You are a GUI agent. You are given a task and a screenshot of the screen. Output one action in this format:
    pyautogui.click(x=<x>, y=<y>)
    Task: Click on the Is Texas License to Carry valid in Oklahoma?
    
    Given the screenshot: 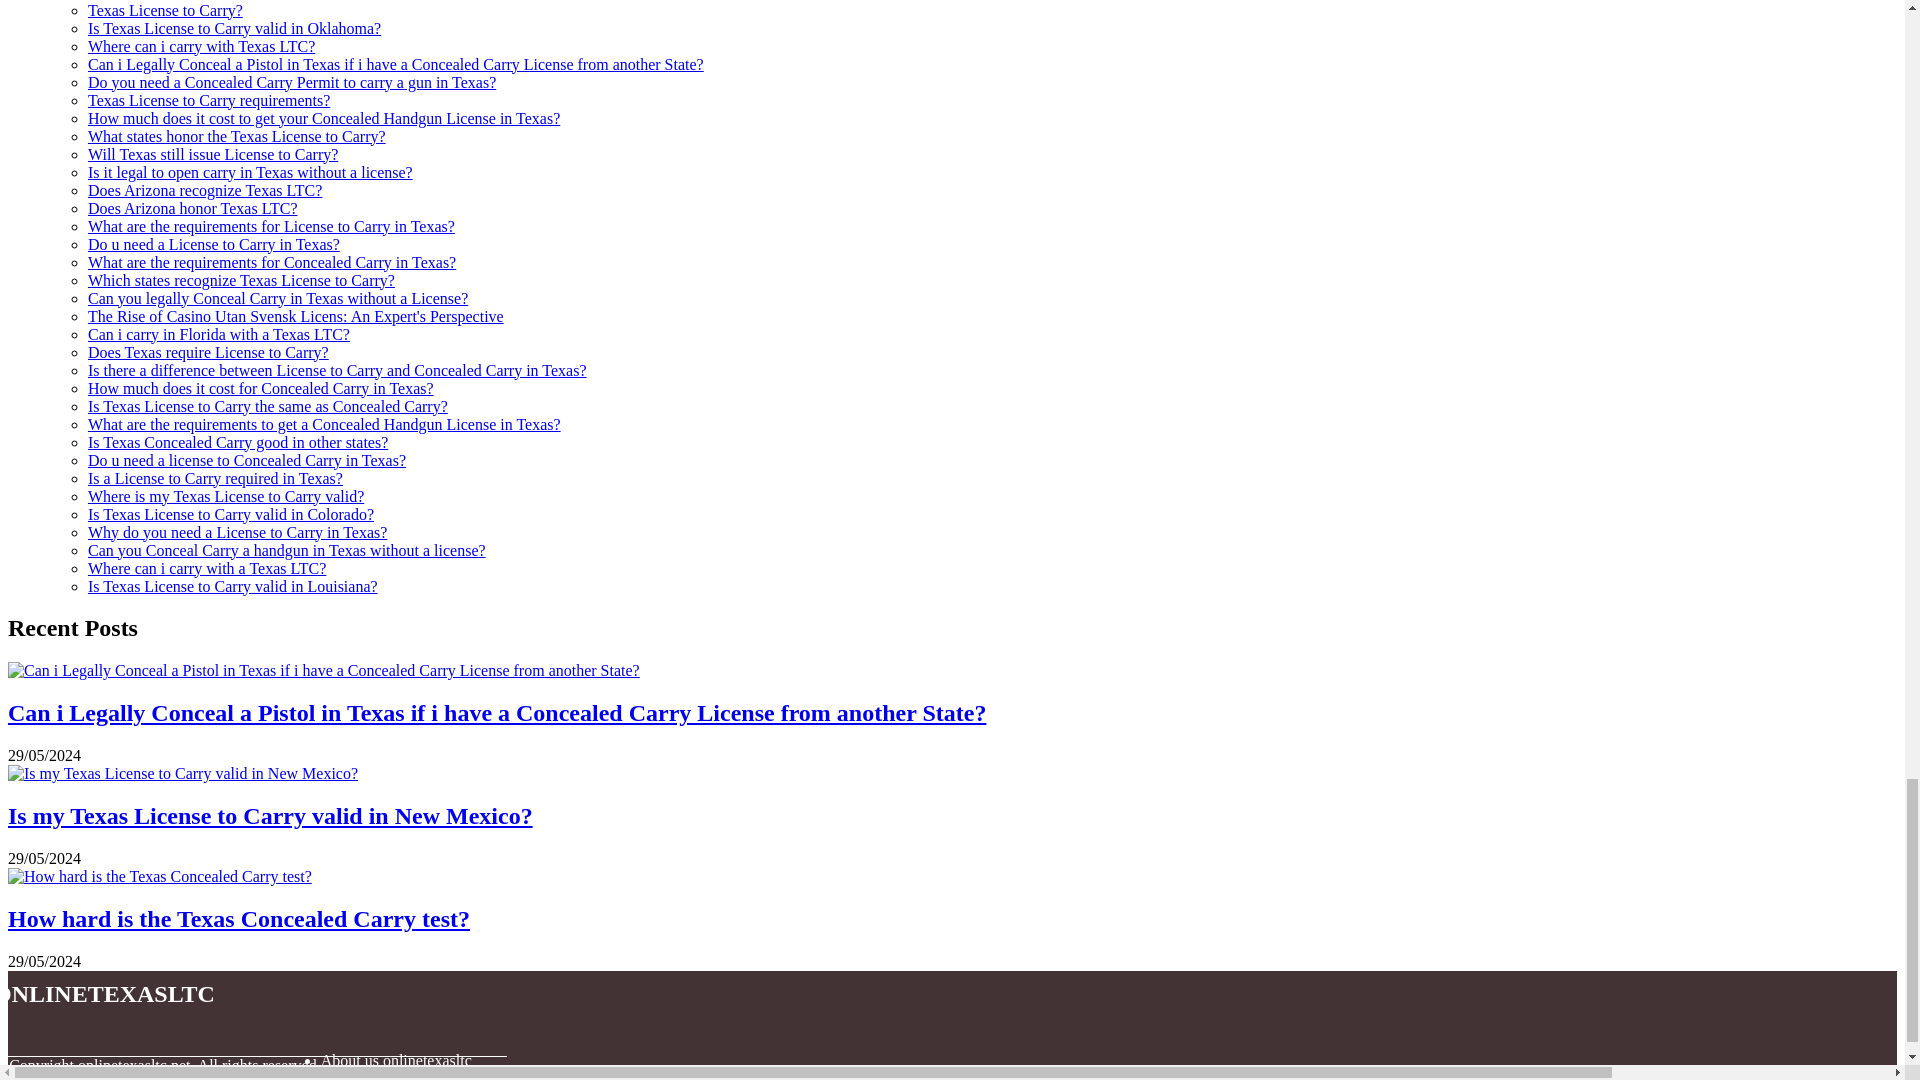 What is the action you would take?
    pyautogui.click(x=234, y=28)
    